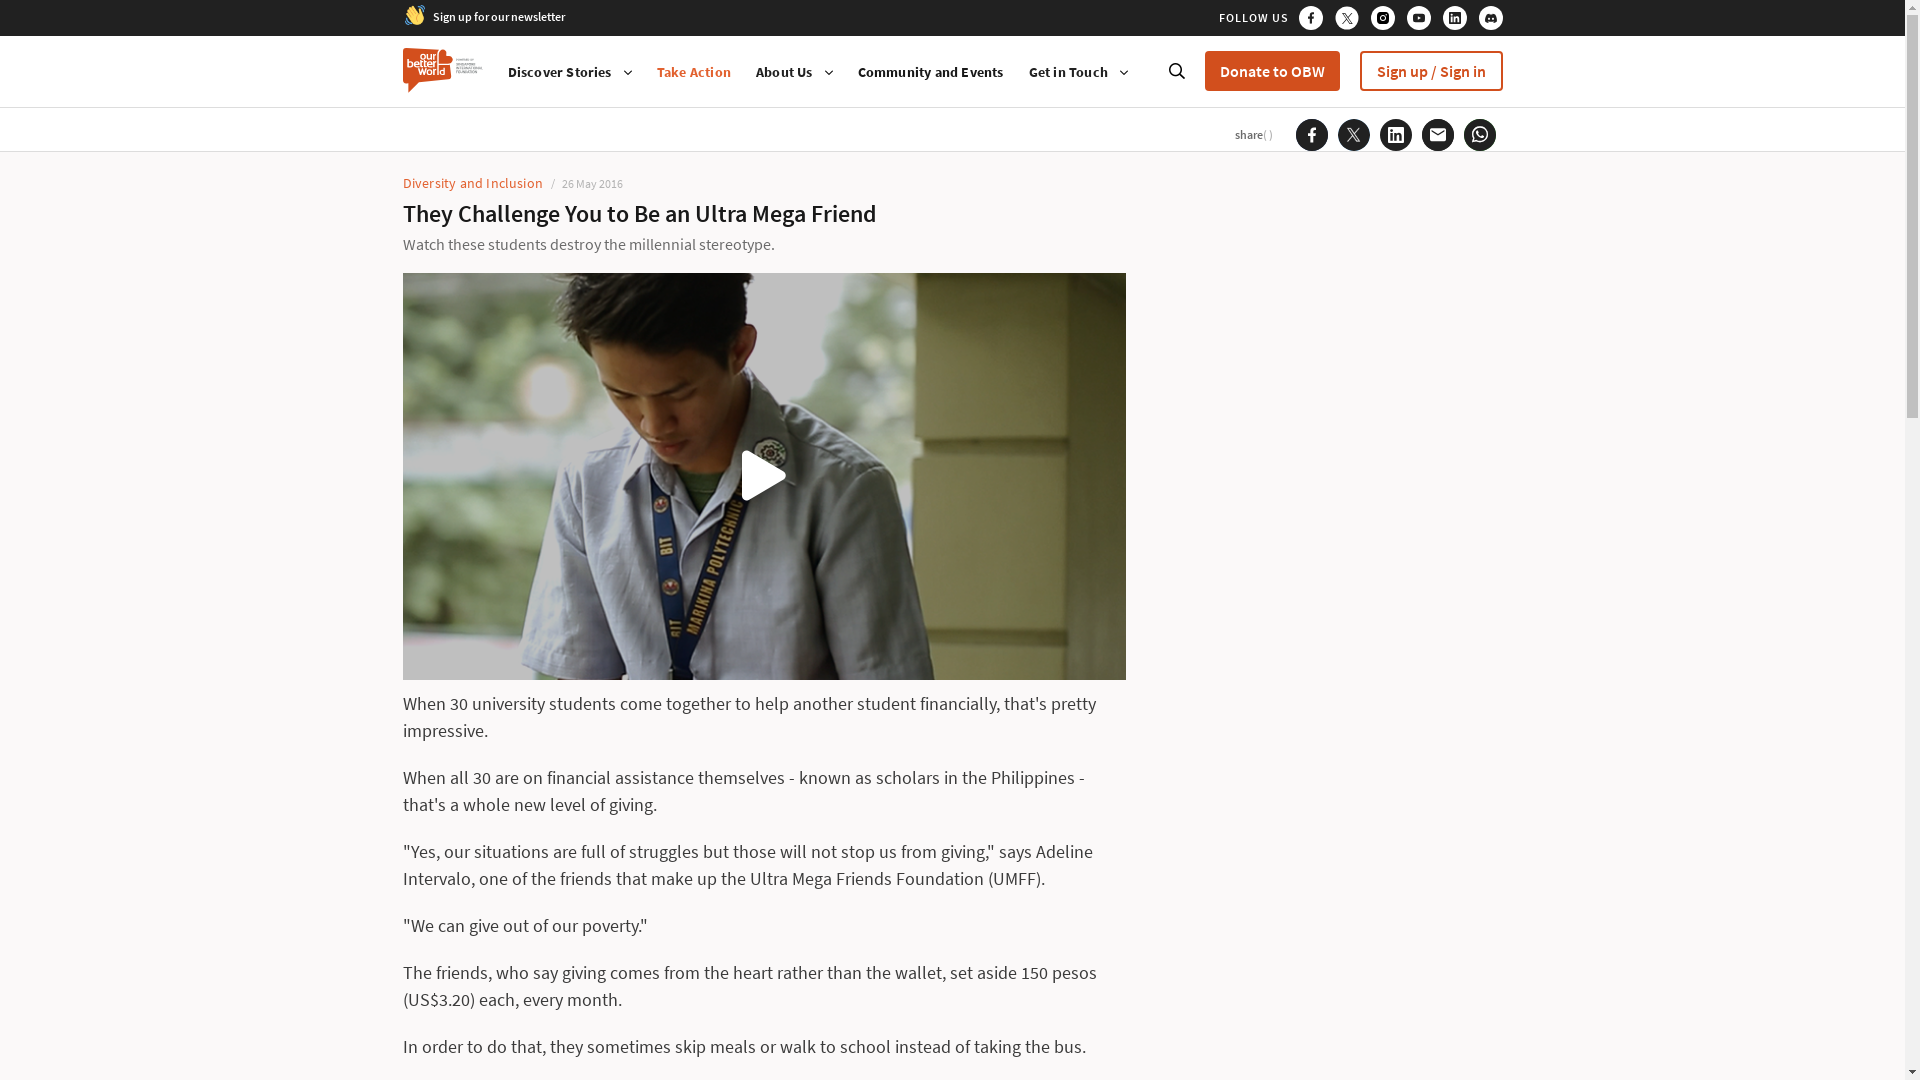  What do you see at coordinates (694, 72) in the screenshot?
I see `Take action` at bounding box center [694, 72].